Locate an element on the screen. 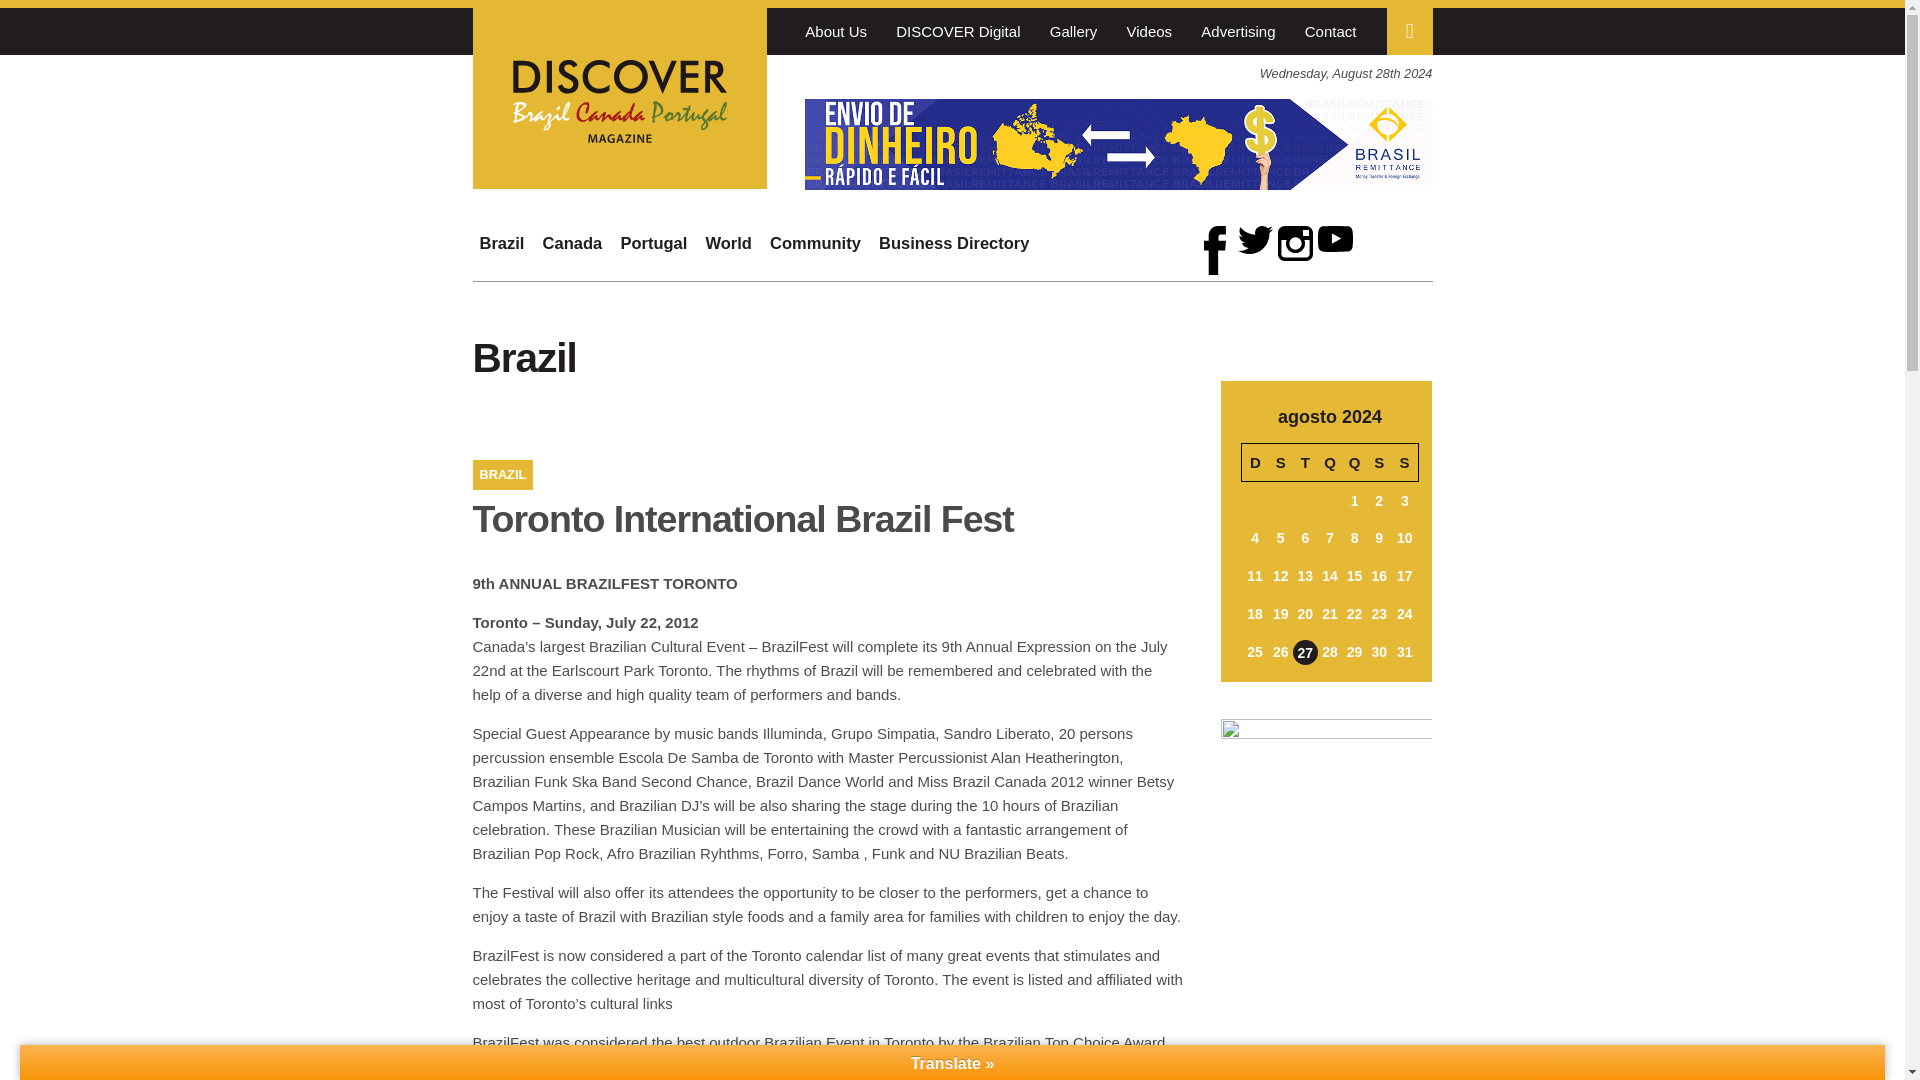  Portugal is located at coordinates (652, 242).